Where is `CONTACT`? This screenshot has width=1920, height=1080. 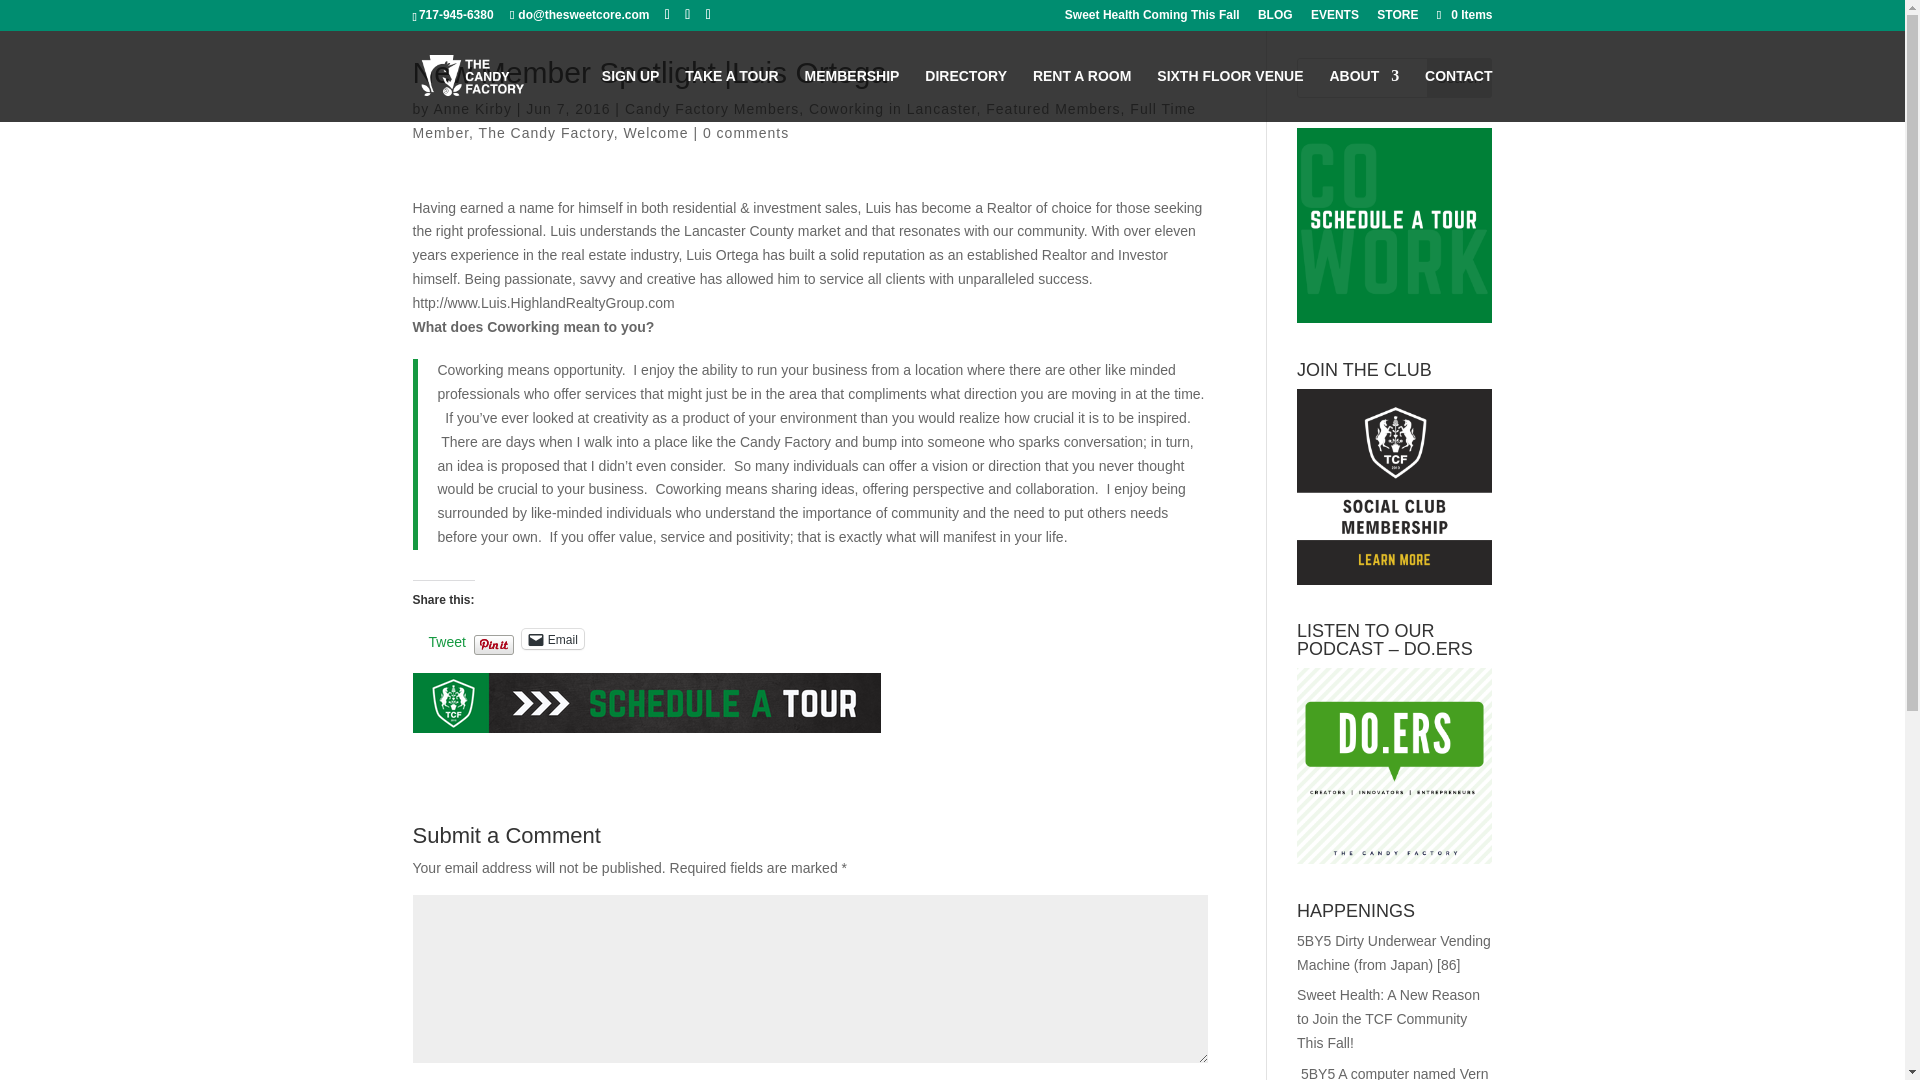 CONTACT is located at coordinates (1458, 96).